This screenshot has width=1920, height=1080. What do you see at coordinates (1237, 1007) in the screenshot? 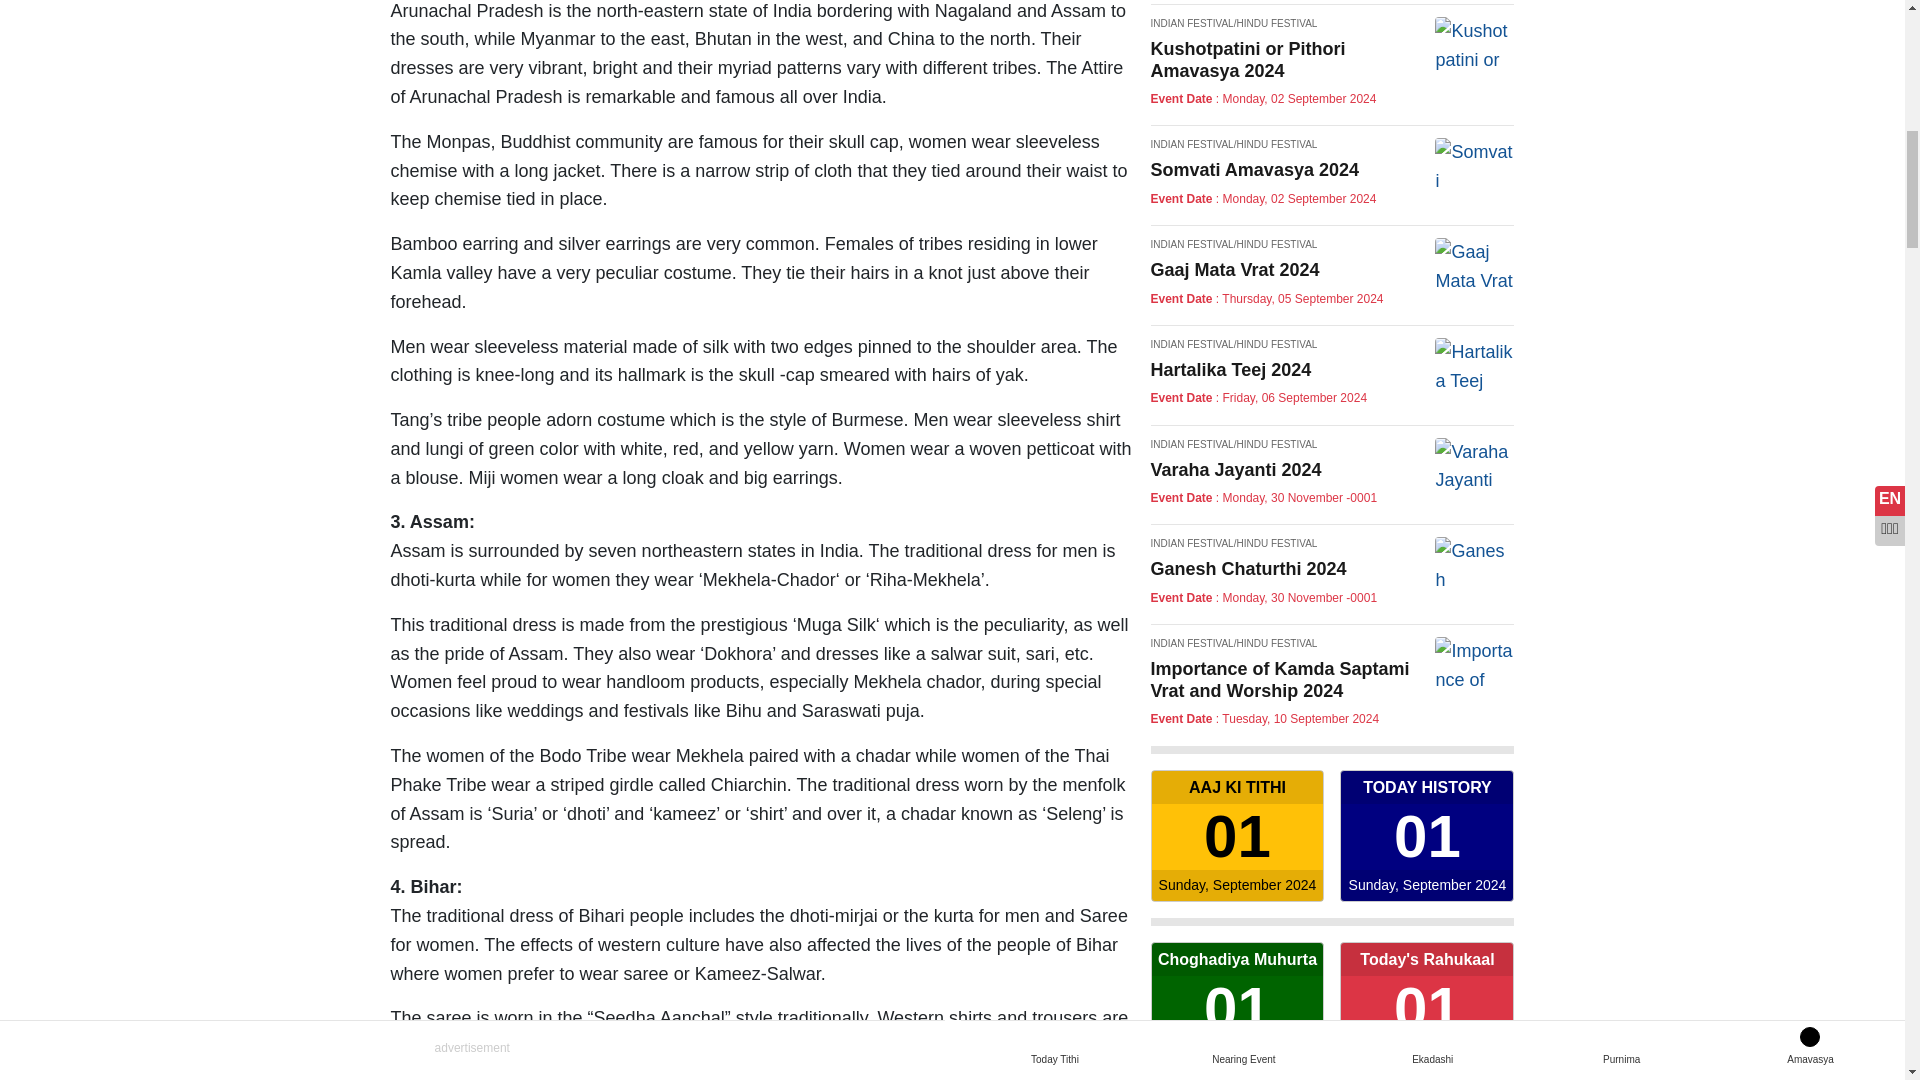
I see `Kushotpatini or Pithori Amavasya 2024` at bounding box center [1237, 1007].